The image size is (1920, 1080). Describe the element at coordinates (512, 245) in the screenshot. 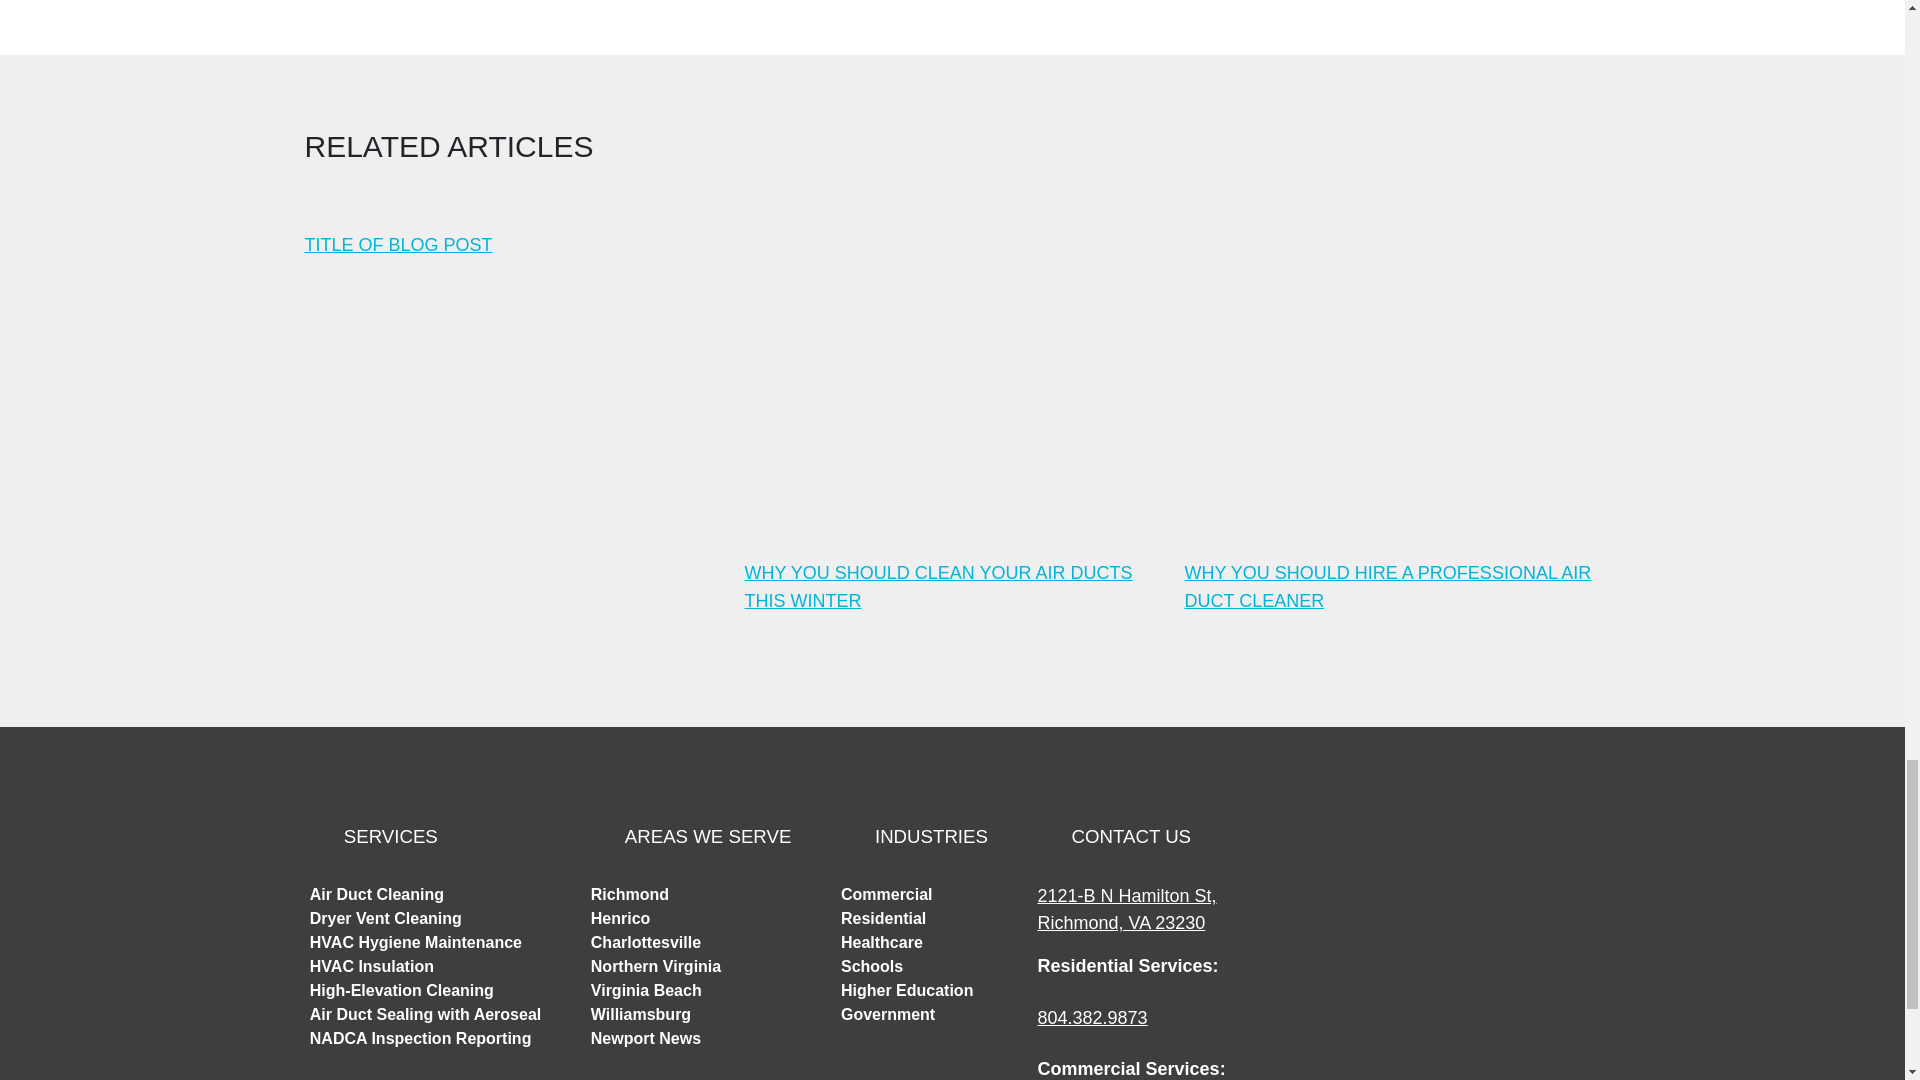

I see `TITLE OF BLOG POST` at that location.